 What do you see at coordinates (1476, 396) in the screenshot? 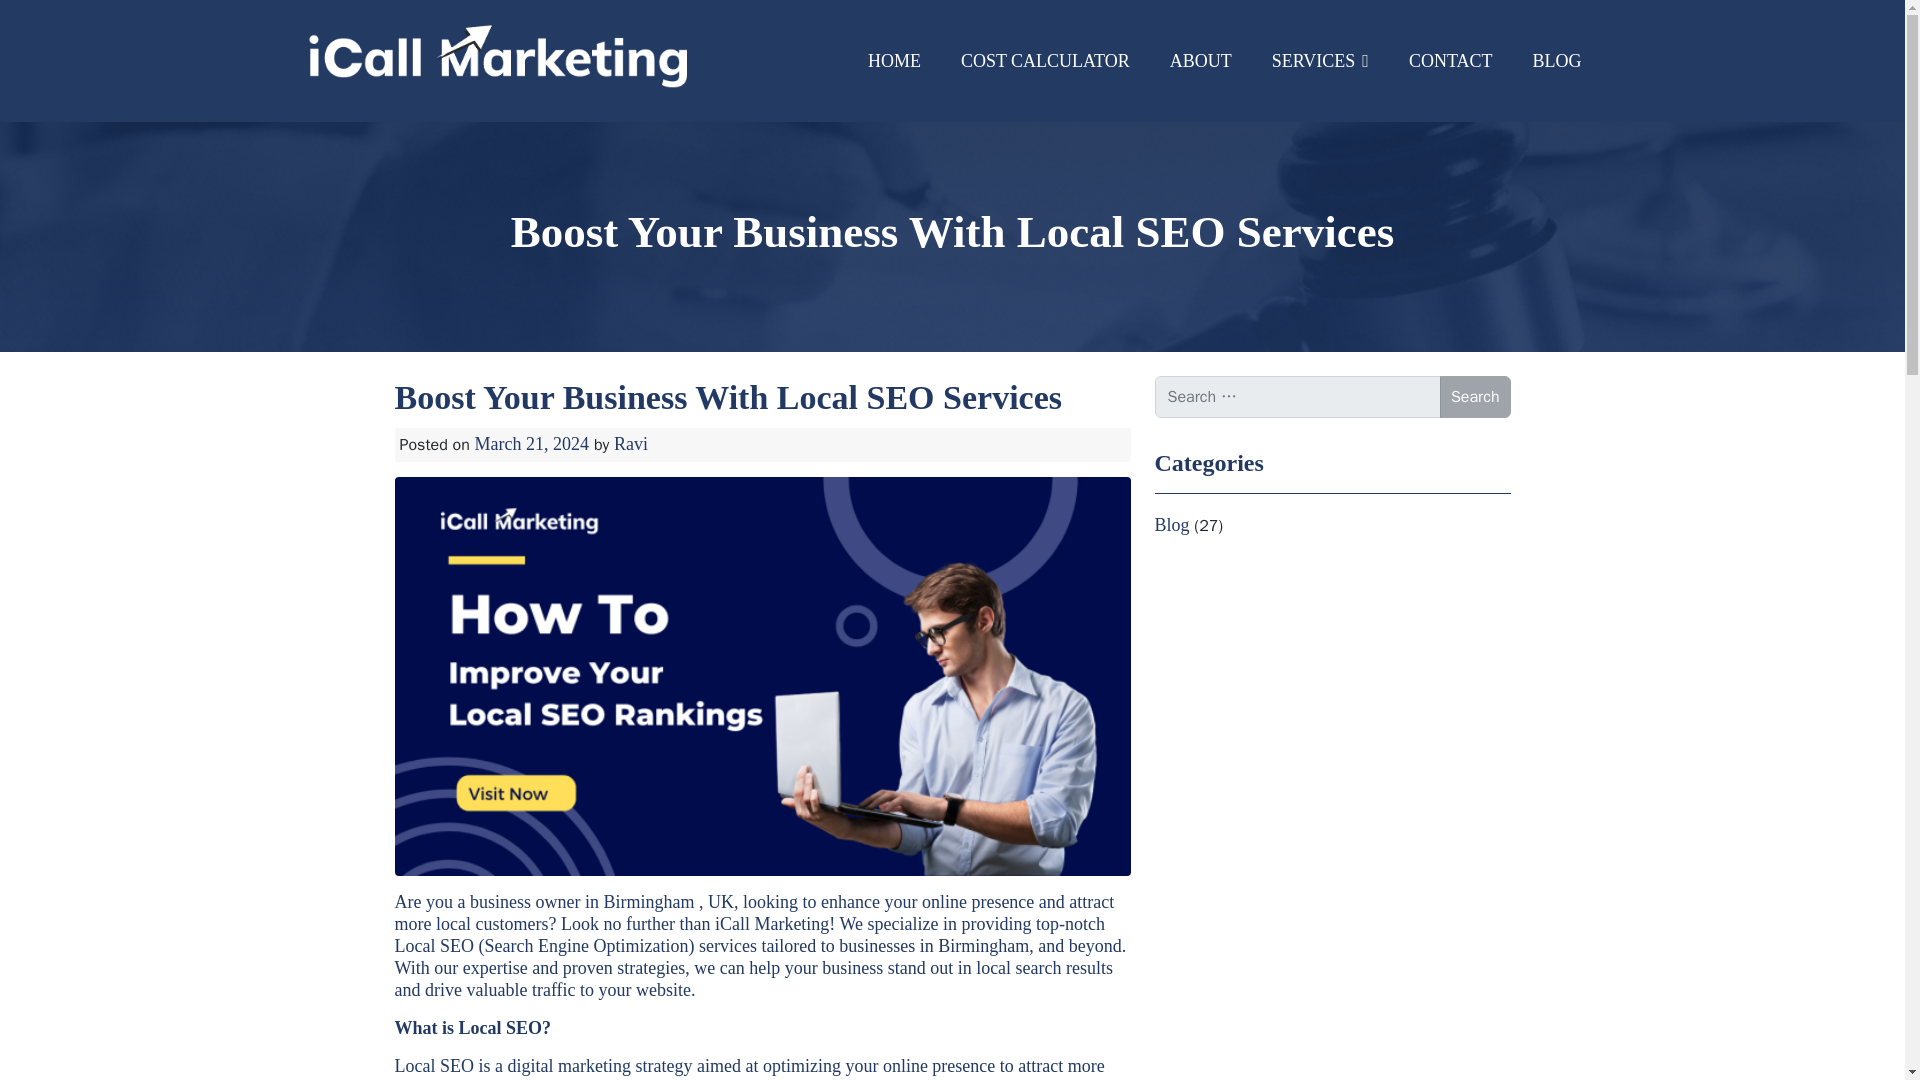
I see `Search` at bounding box center [1476, 396].